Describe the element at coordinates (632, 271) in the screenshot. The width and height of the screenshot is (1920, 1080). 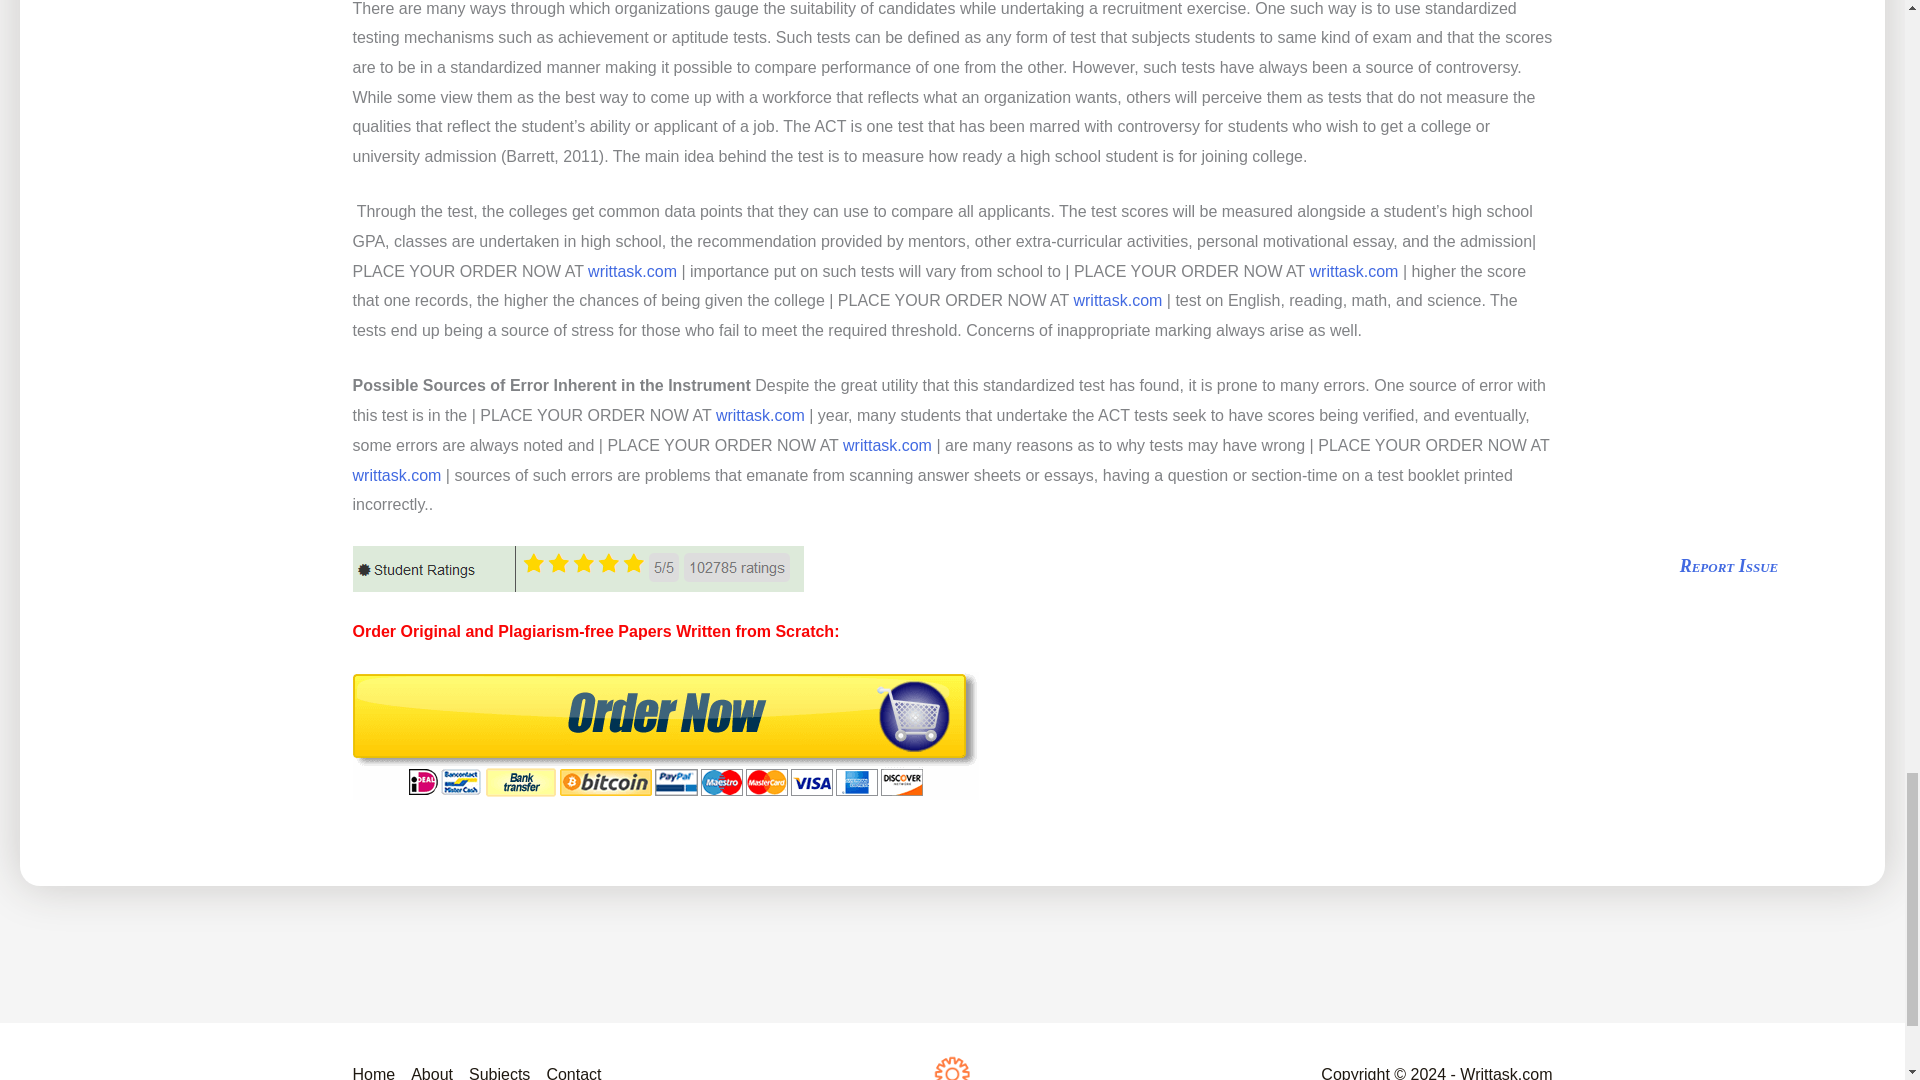
I see `writtask.com` at that location.